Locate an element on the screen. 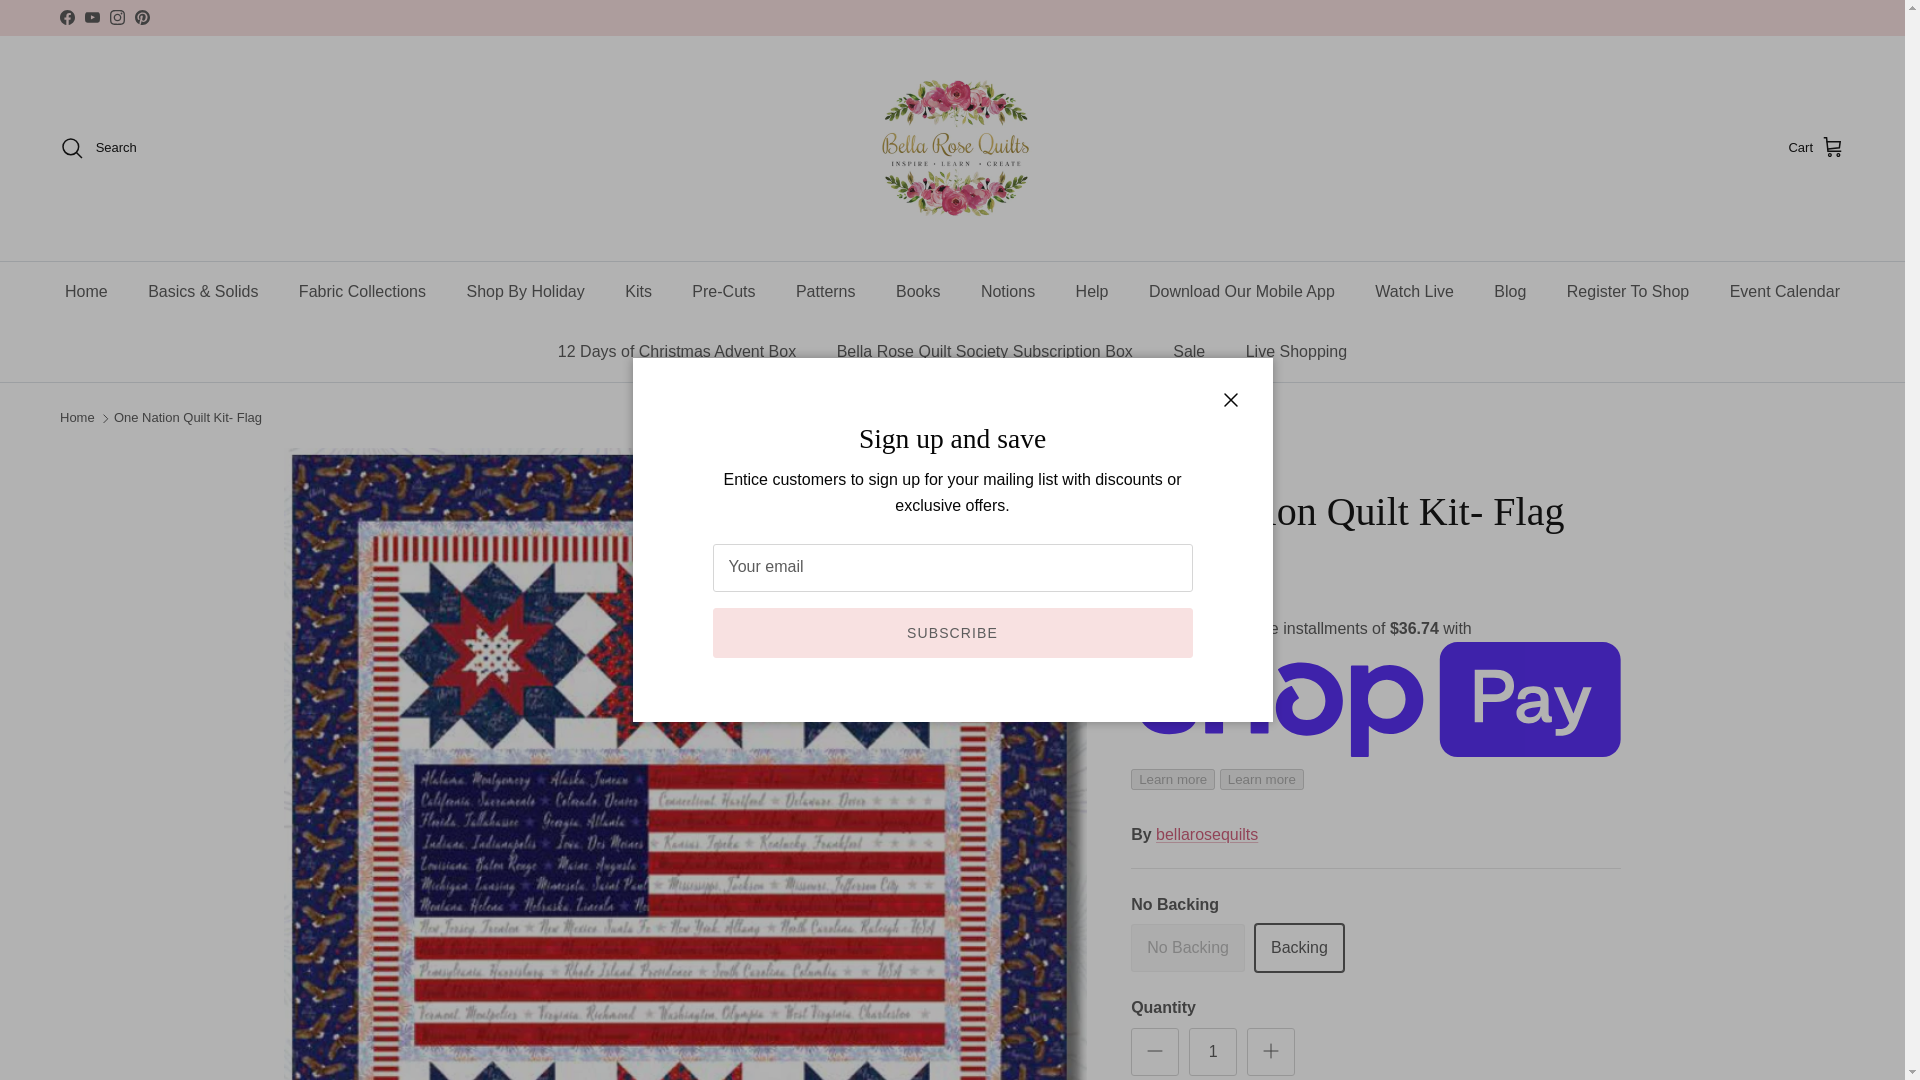 Image resolution: width=1920 pixels, height=1080 pixels. Fabric Collections is located at coordinates (362, 292).